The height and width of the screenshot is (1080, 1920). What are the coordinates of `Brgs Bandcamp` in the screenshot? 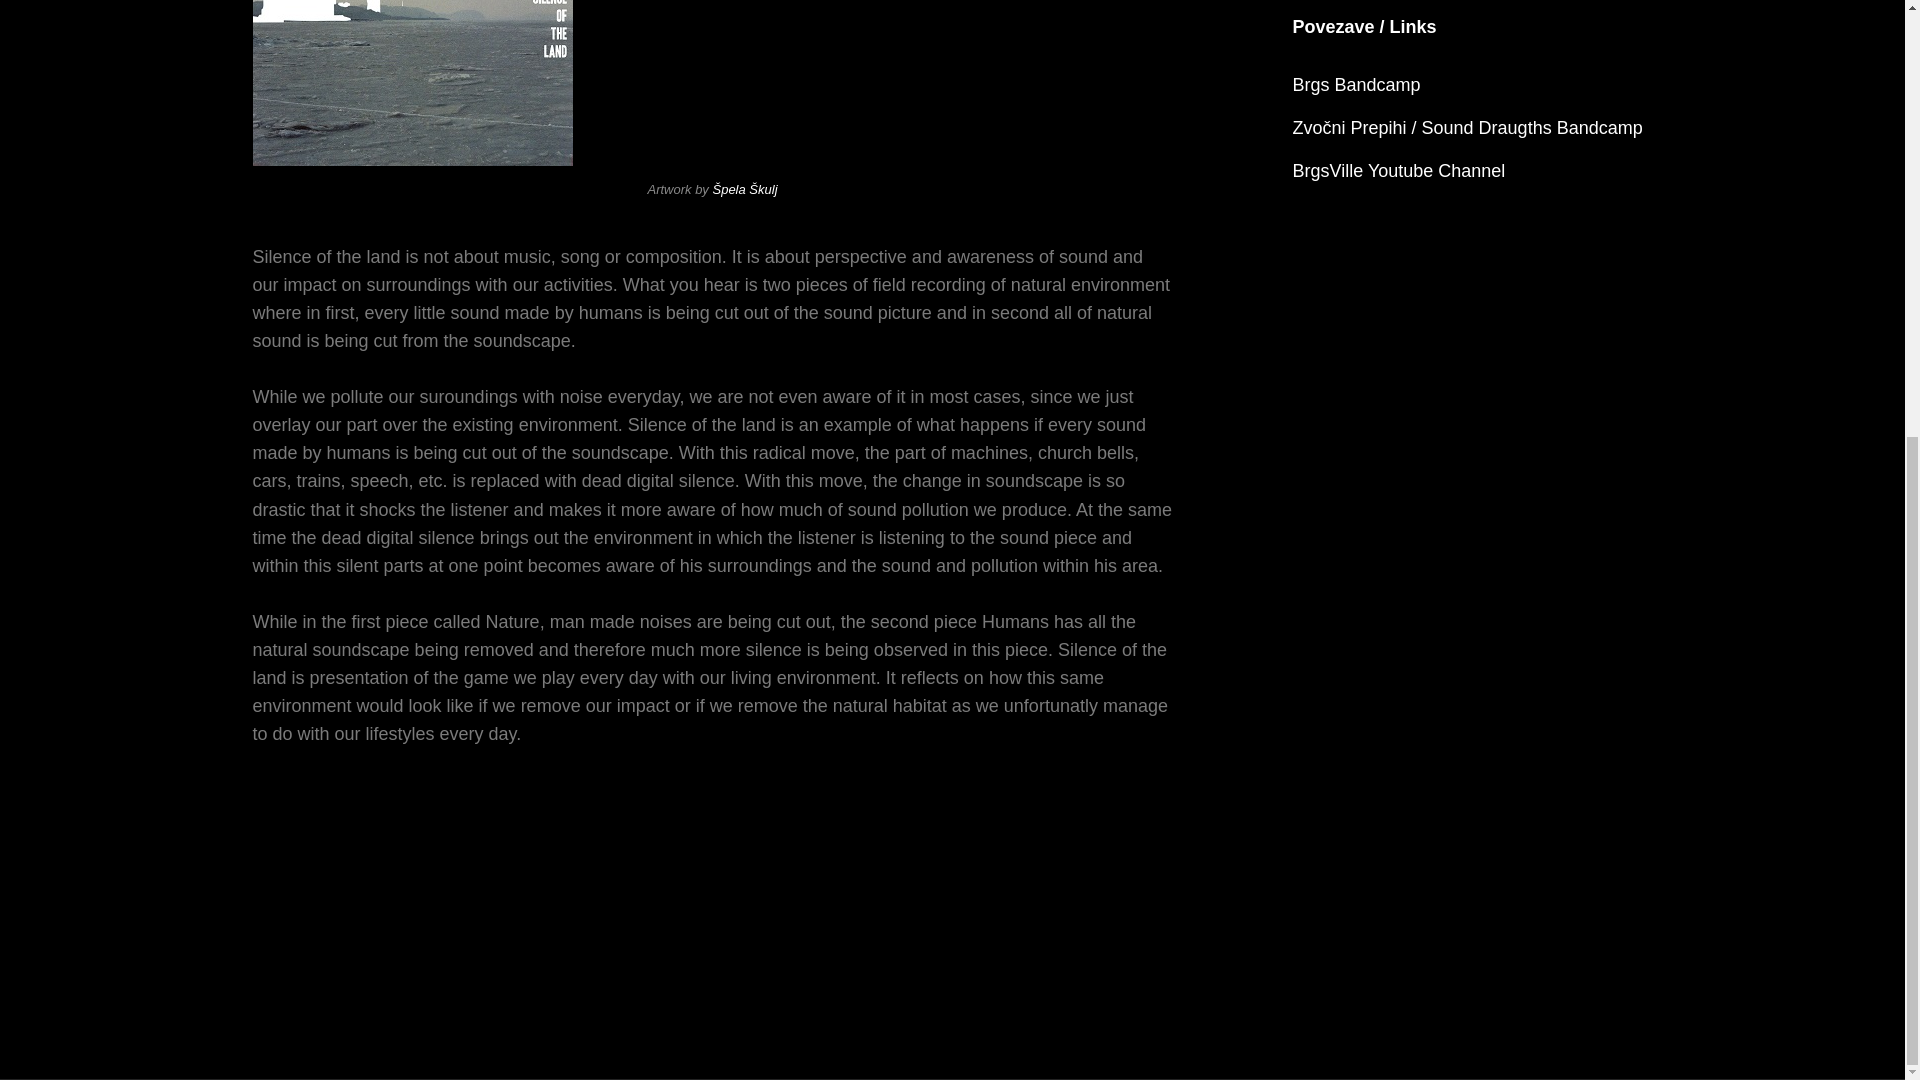 It's located at (1356, 84).